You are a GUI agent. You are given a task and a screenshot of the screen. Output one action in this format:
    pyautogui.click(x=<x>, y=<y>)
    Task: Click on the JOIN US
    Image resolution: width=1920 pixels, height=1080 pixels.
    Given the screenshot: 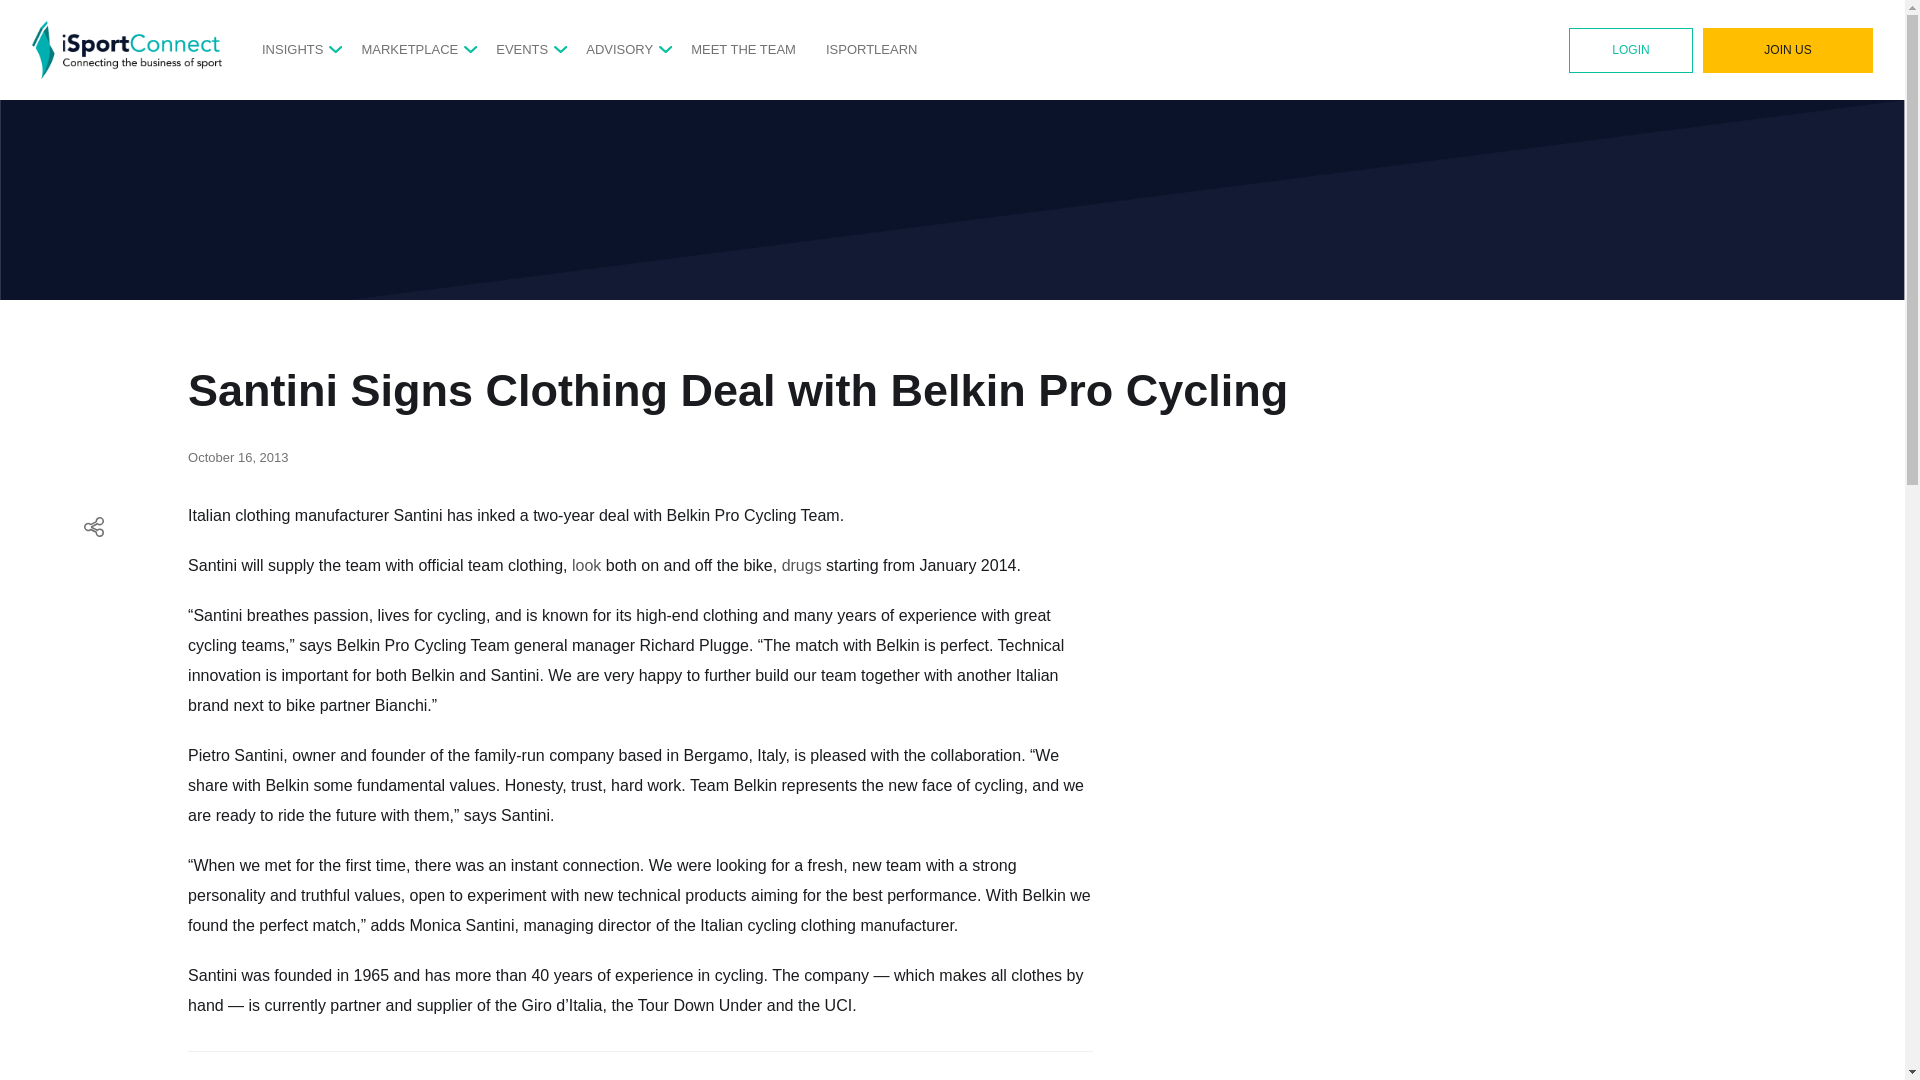 What is the action you would take?
    pyautogui.click(x=1788, y=50)
    